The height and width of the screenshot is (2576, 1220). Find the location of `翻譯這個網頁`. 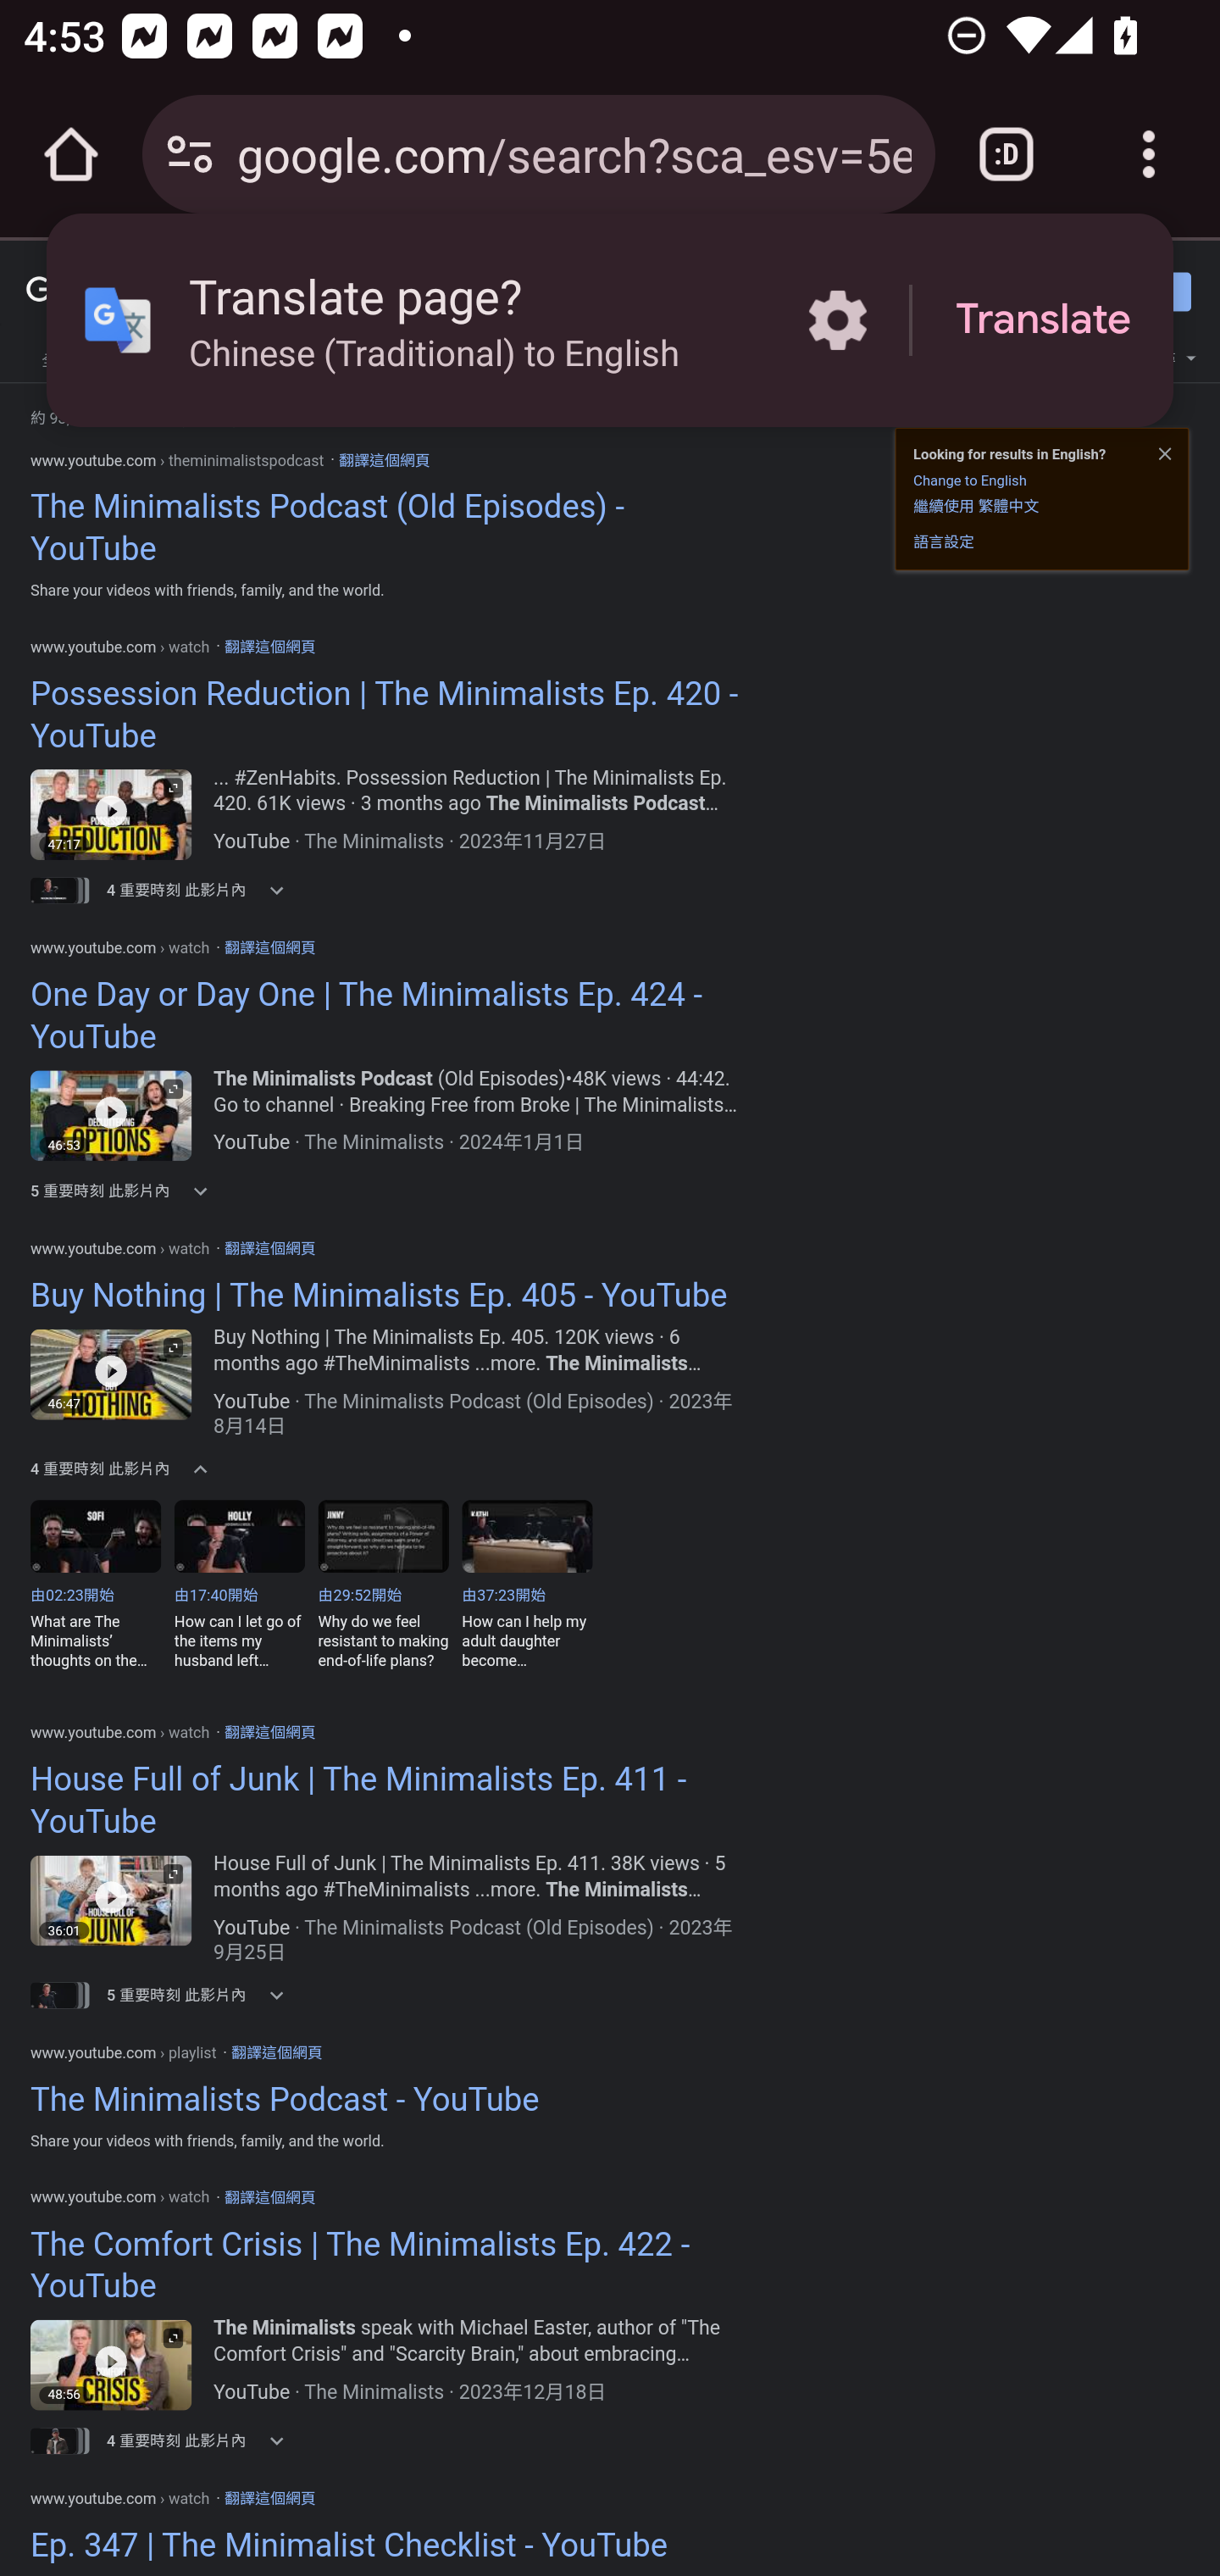

翻譯這個網頁 is located at coordinates (269, 946).